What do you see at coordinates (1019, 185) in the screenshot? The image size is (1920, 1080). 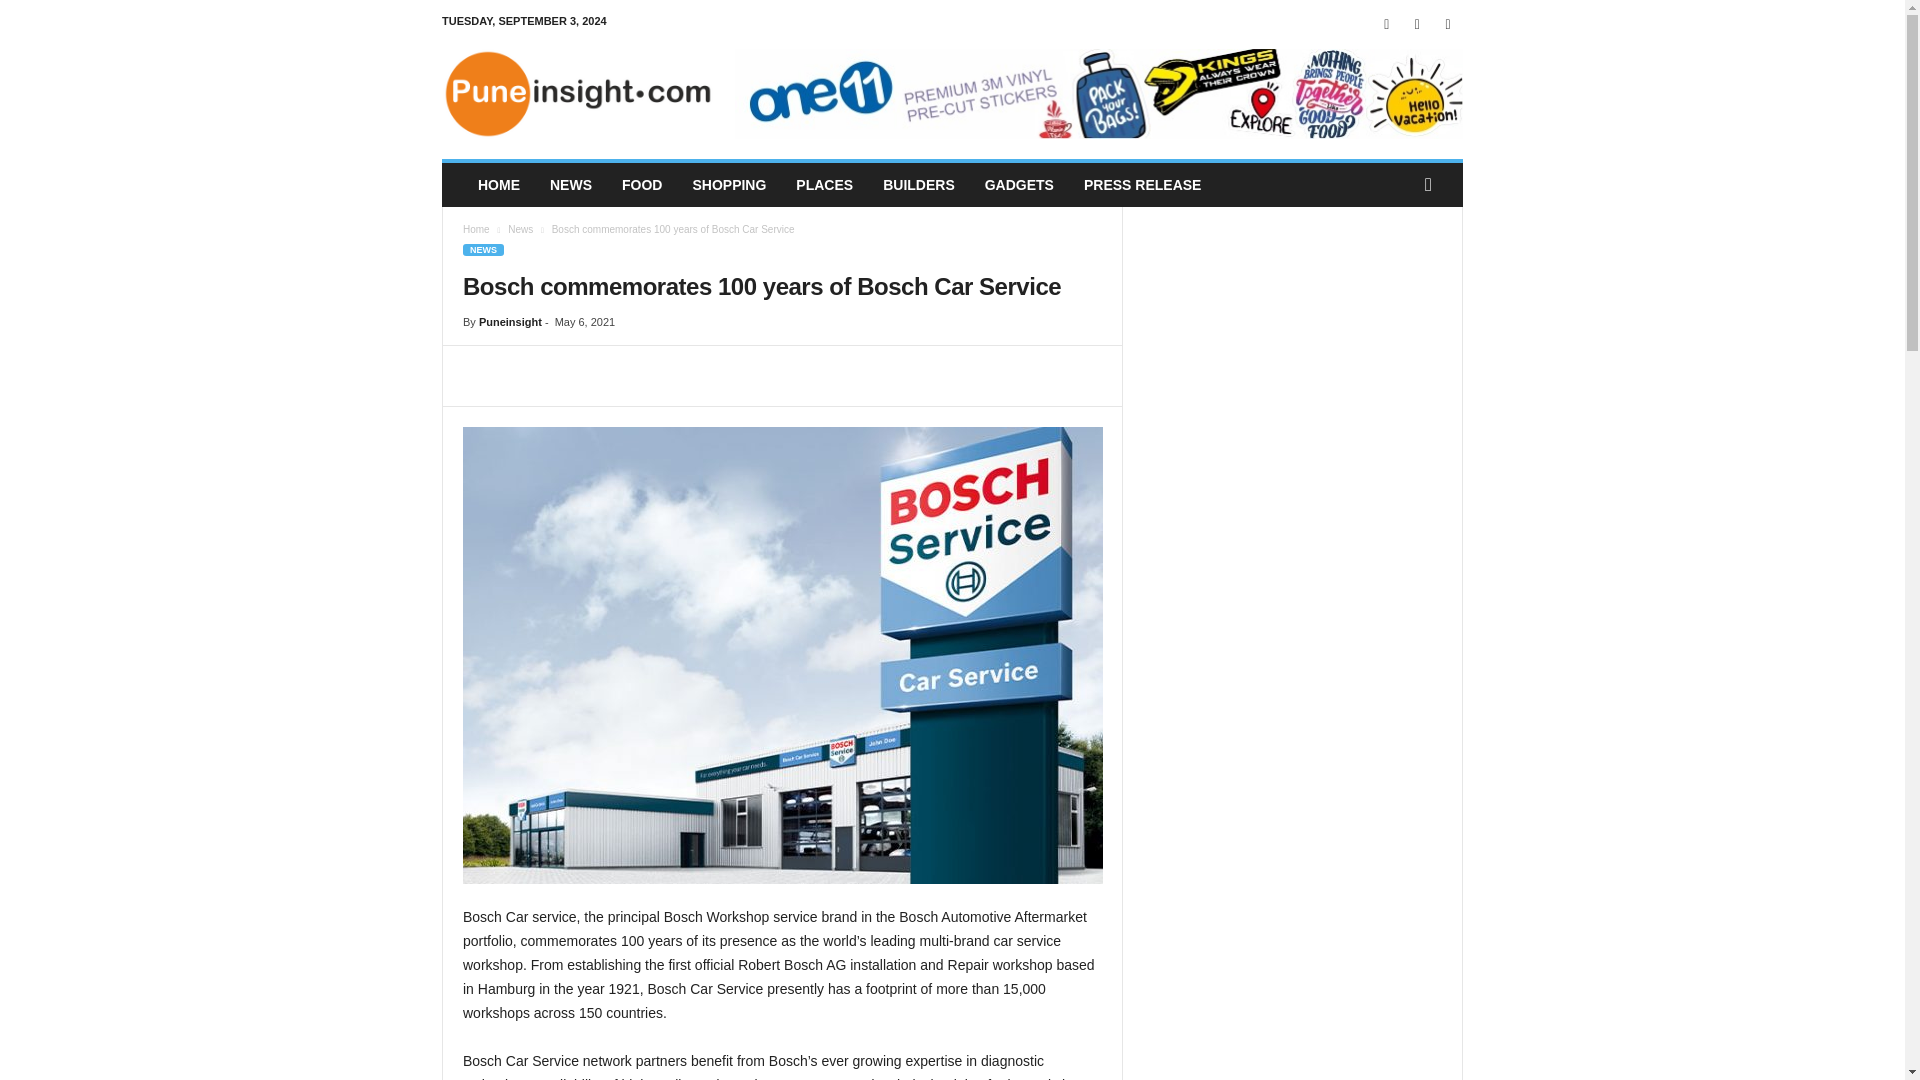 I see `GADGETS` at bounding box center [1019, 185].